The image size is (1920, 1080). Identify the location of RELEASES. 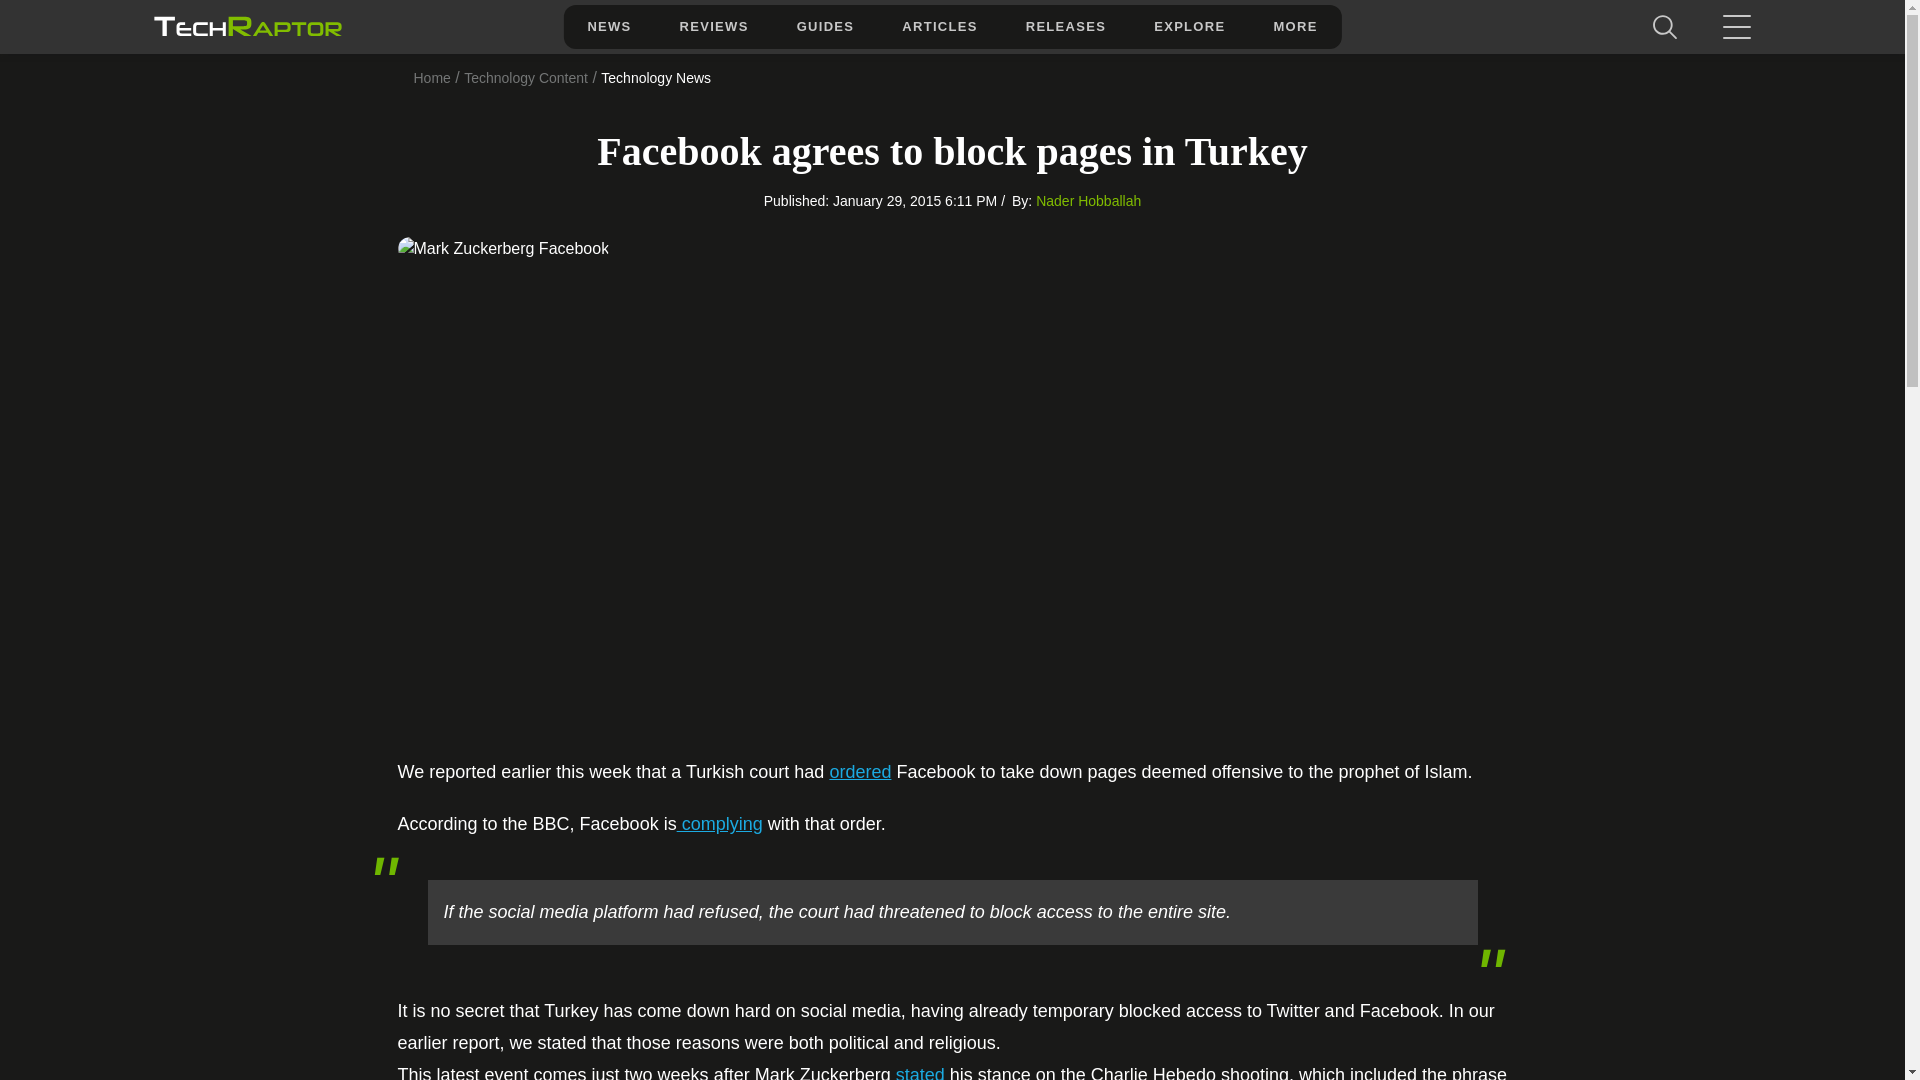
(1065, 26).